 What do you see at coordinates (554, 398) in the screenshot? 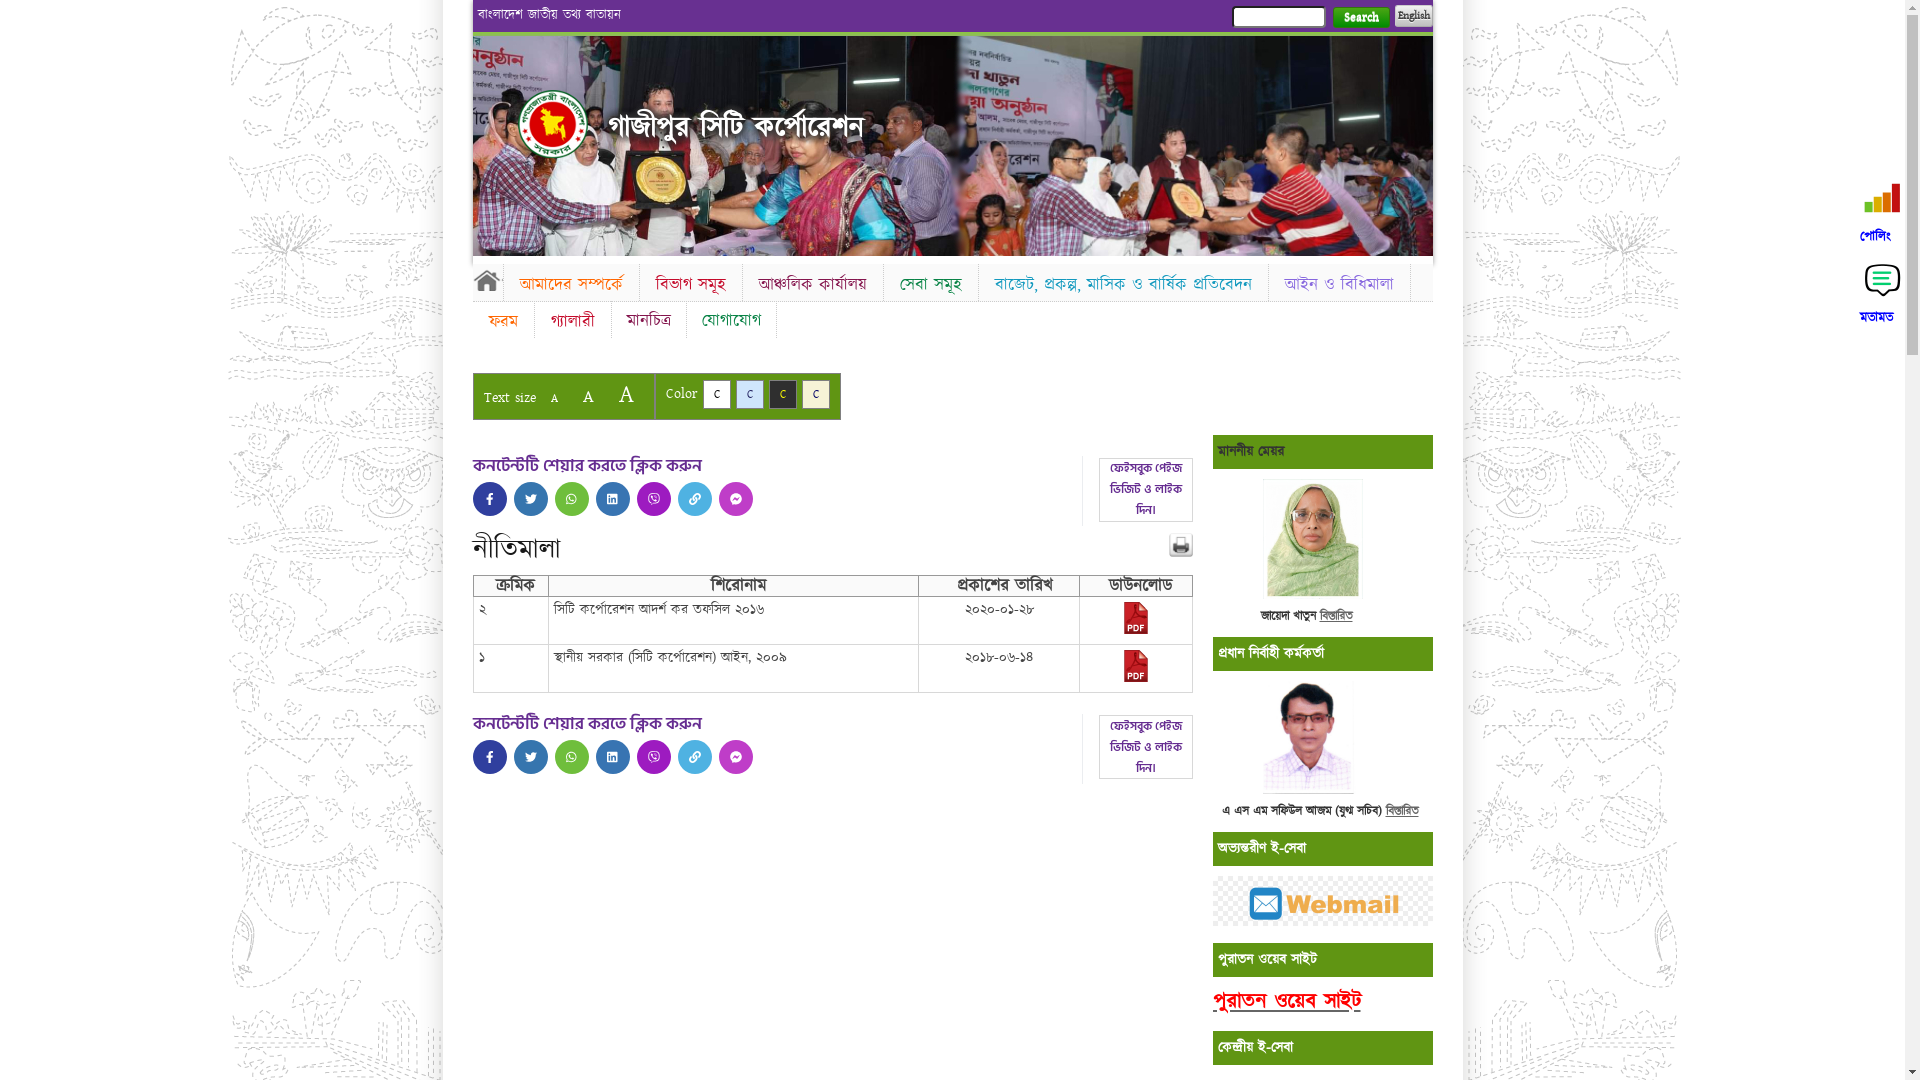
I see `A` at bounding box center [554, 398].